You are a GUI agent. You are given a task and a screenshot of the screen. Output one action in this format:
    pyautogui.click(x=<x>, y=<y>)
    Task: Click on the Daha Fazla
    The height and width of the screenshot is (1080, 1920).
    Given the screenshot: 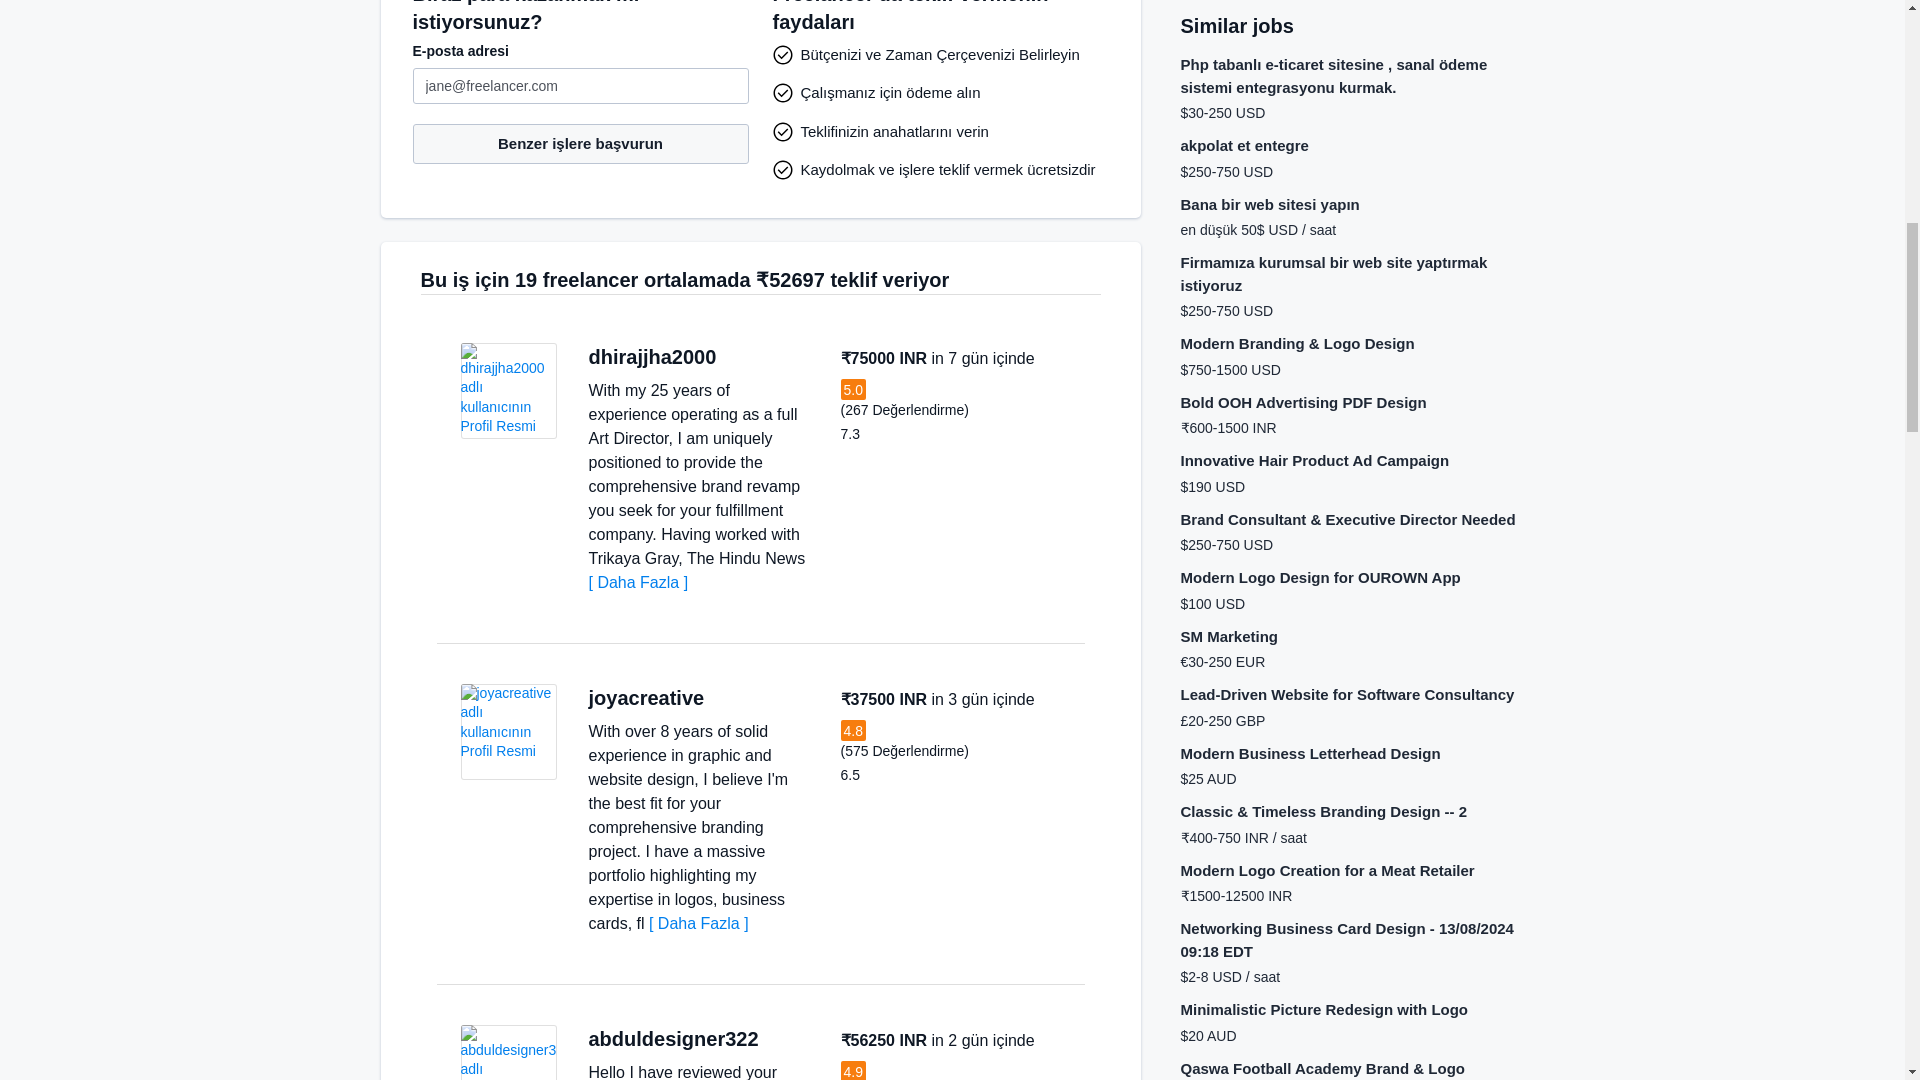 What is the action you would take?
    pyautogui.click(x=637, y=582)
    